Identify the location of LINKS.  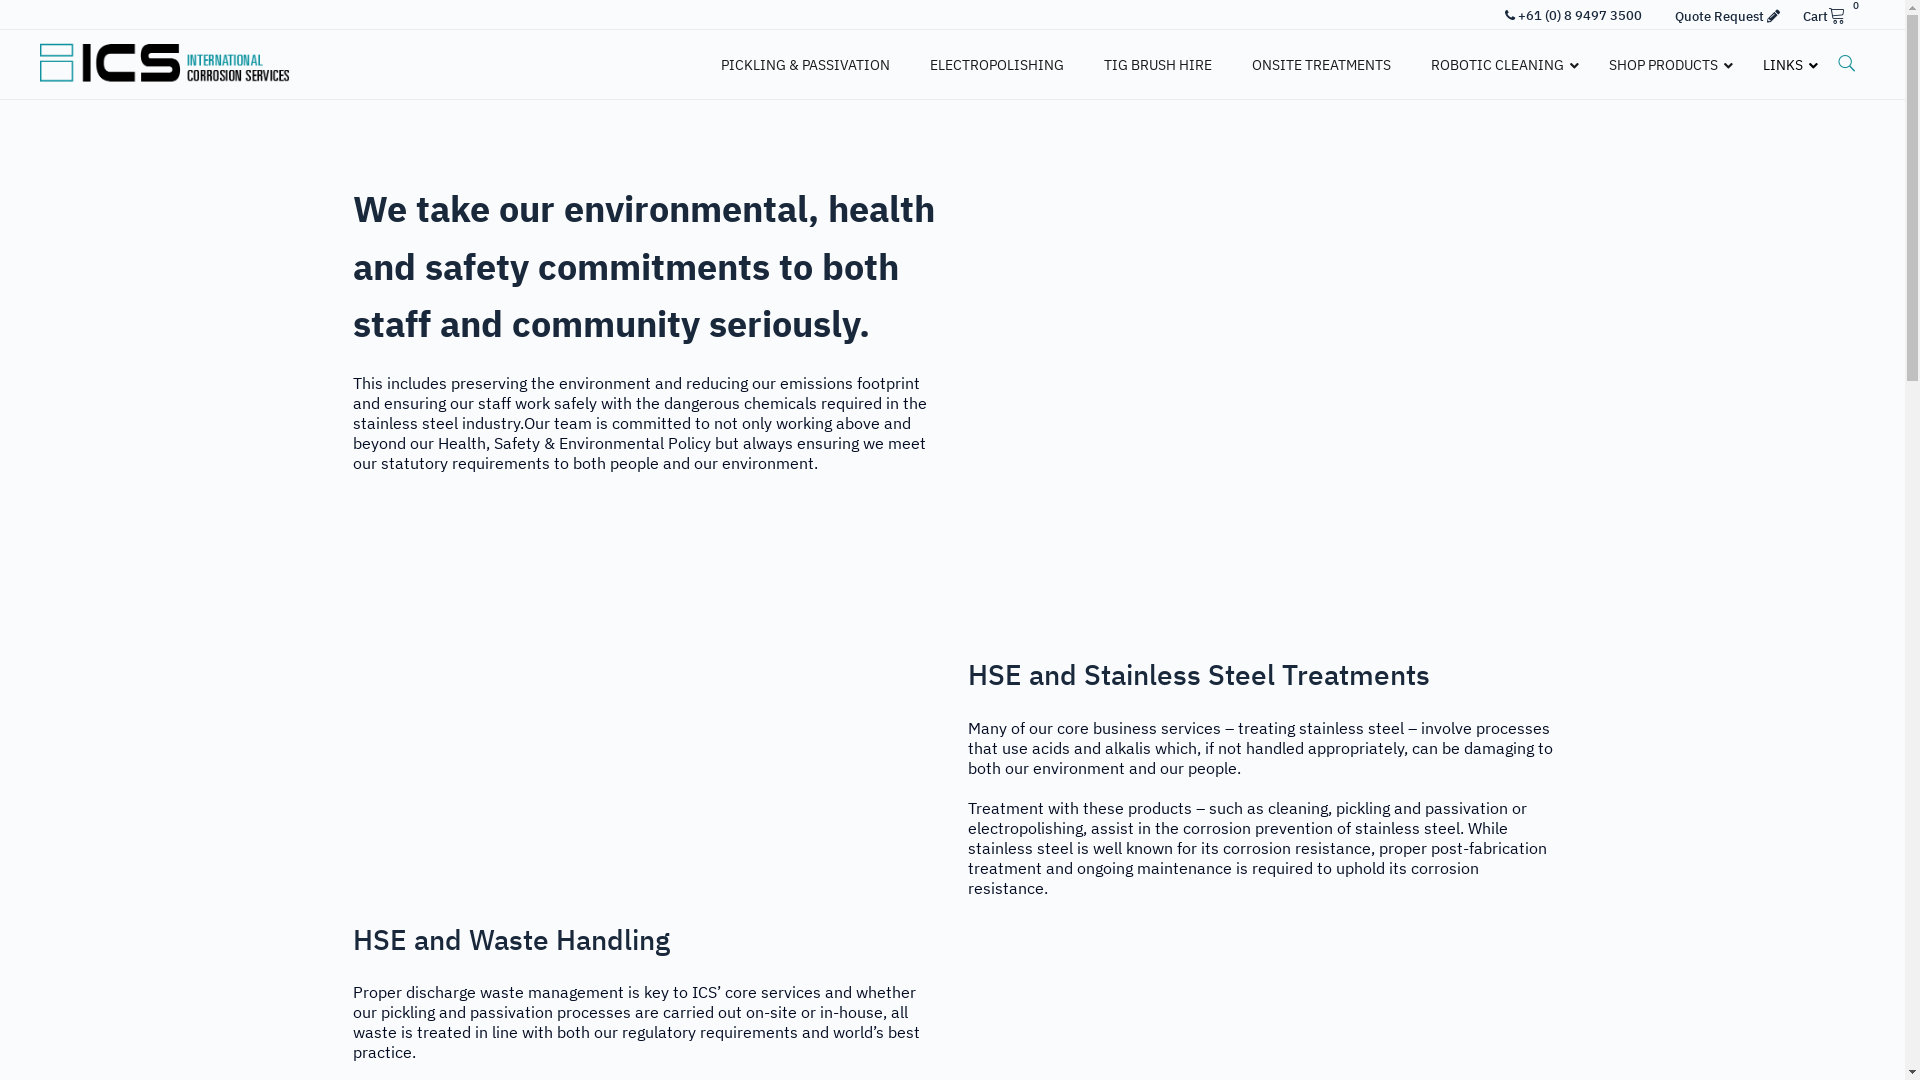
(1786, 64).